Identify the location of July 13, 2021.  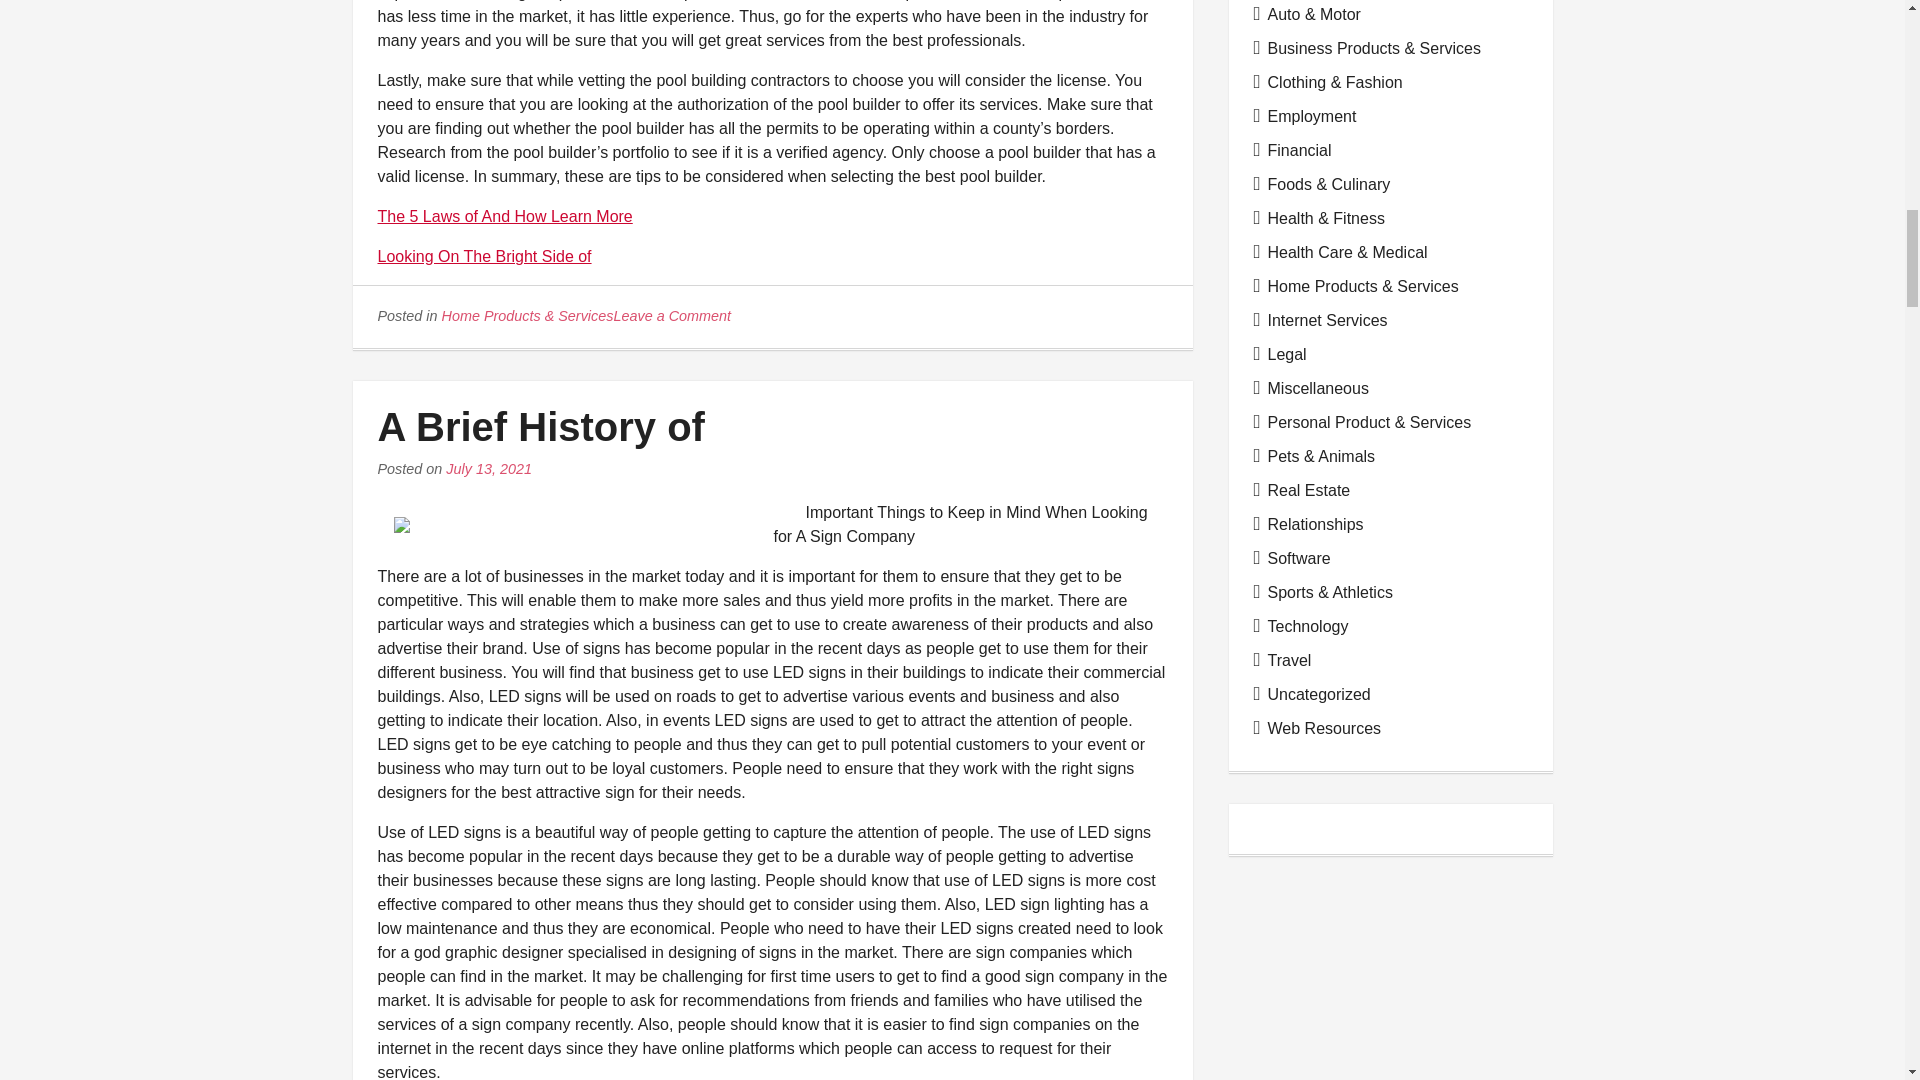
(488, 469).